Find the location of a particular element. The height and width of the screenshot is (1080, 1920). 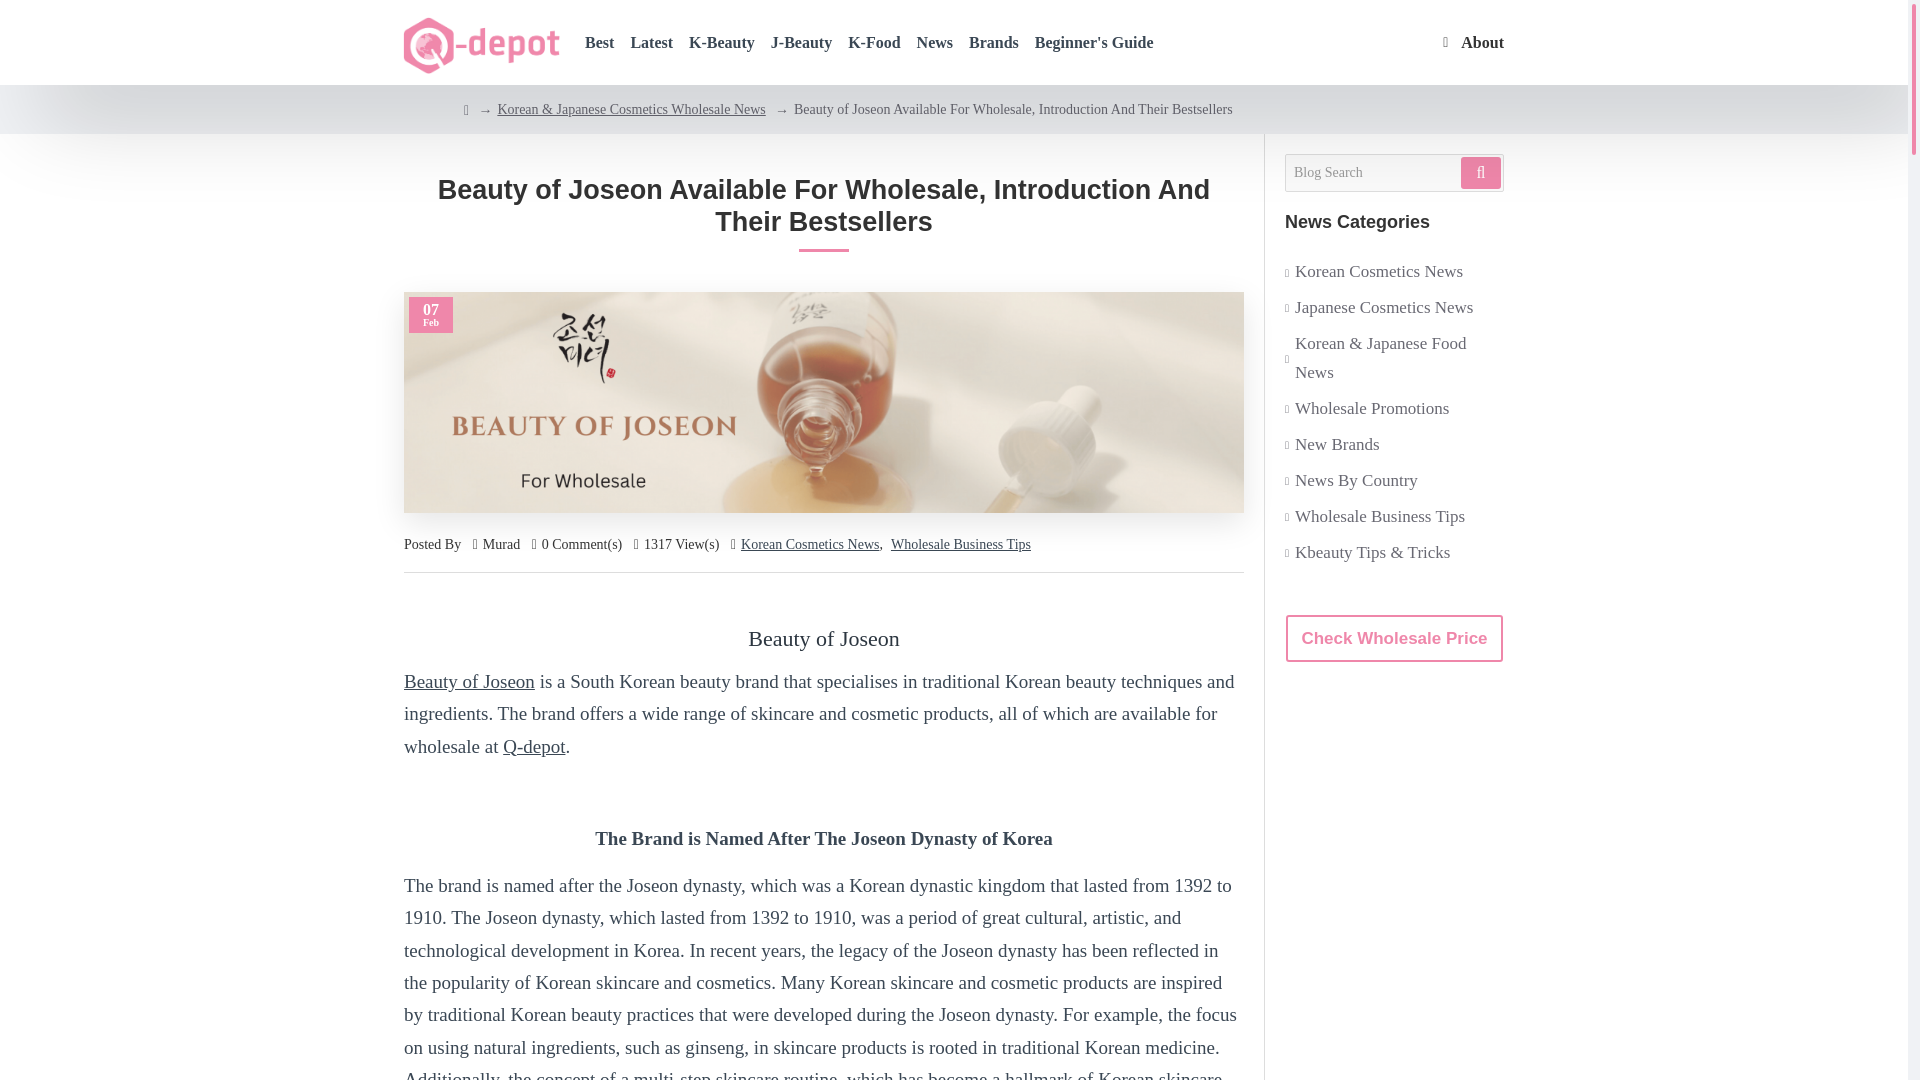

About is located at coordinates (1474, 42).